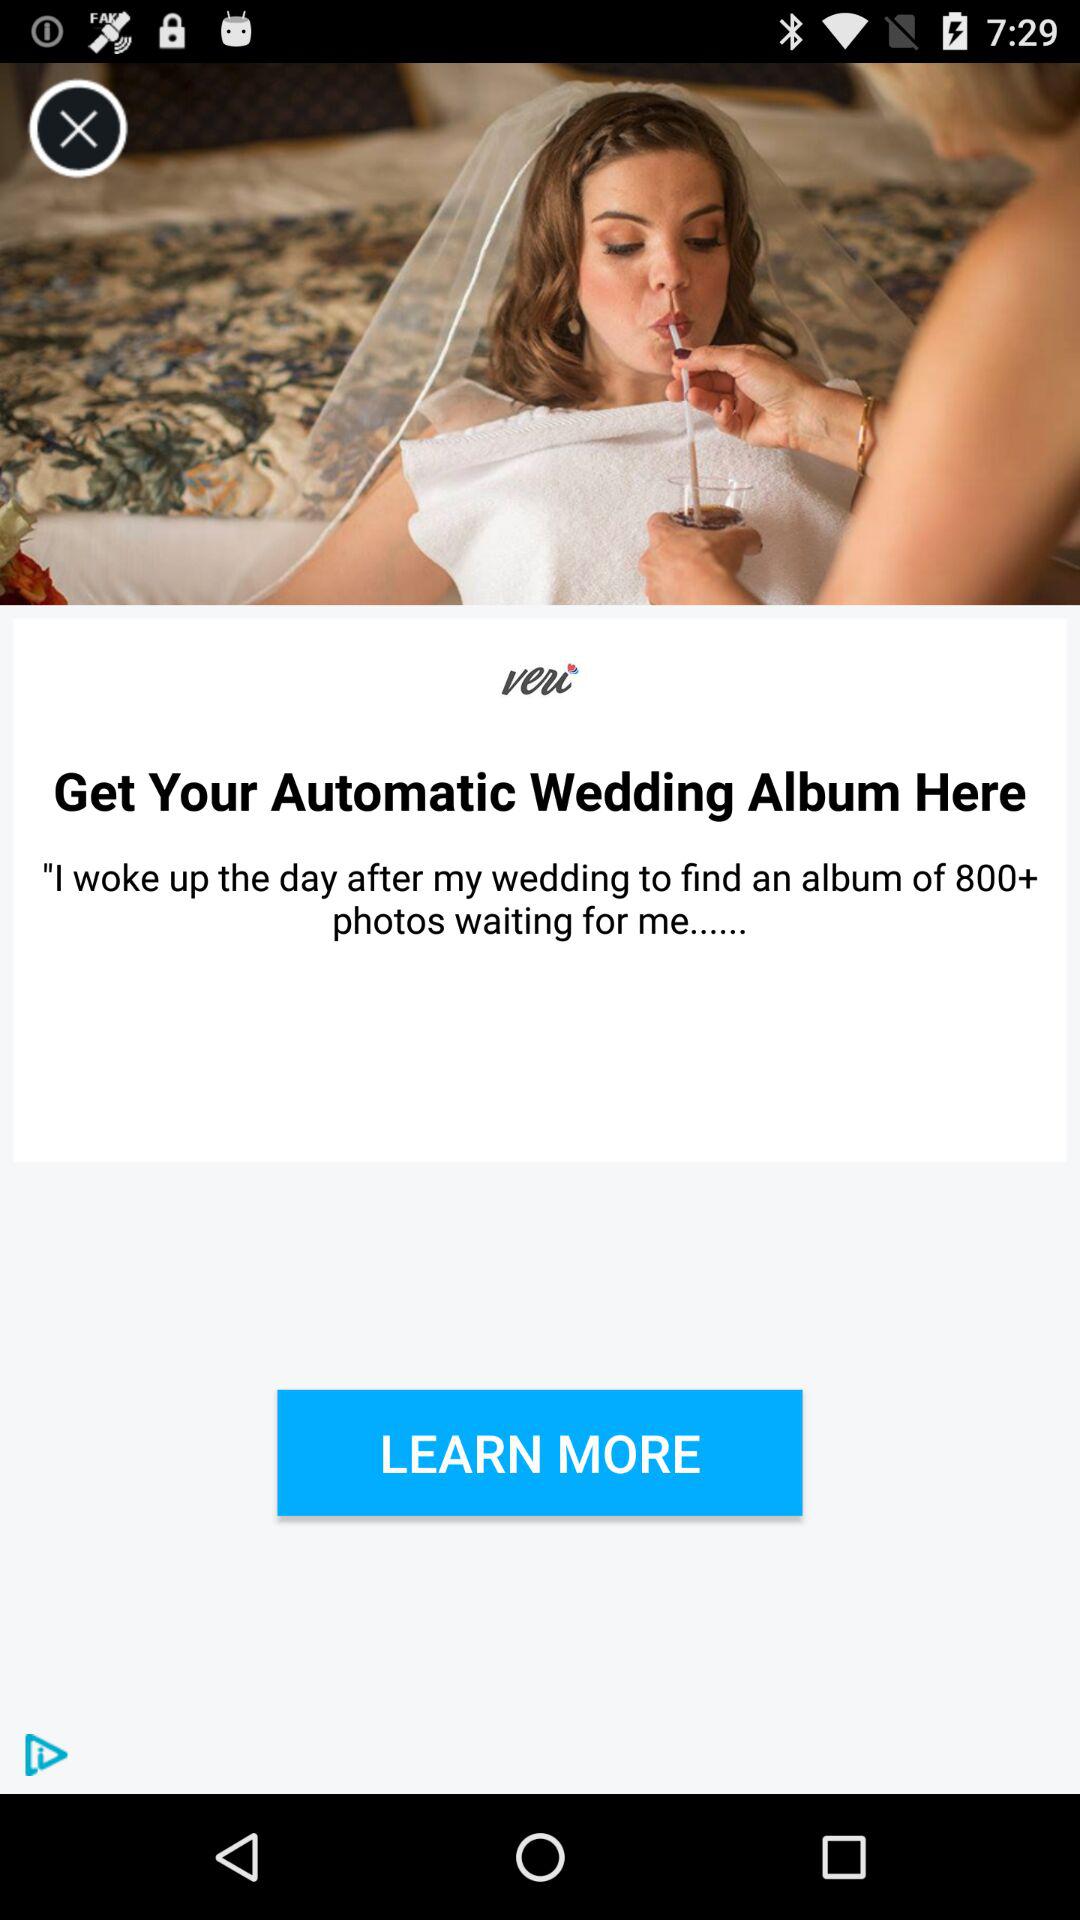 The width and height of the screenshot is (1080, 1920). I want to click on open the icon at the top, so click(540, 334).